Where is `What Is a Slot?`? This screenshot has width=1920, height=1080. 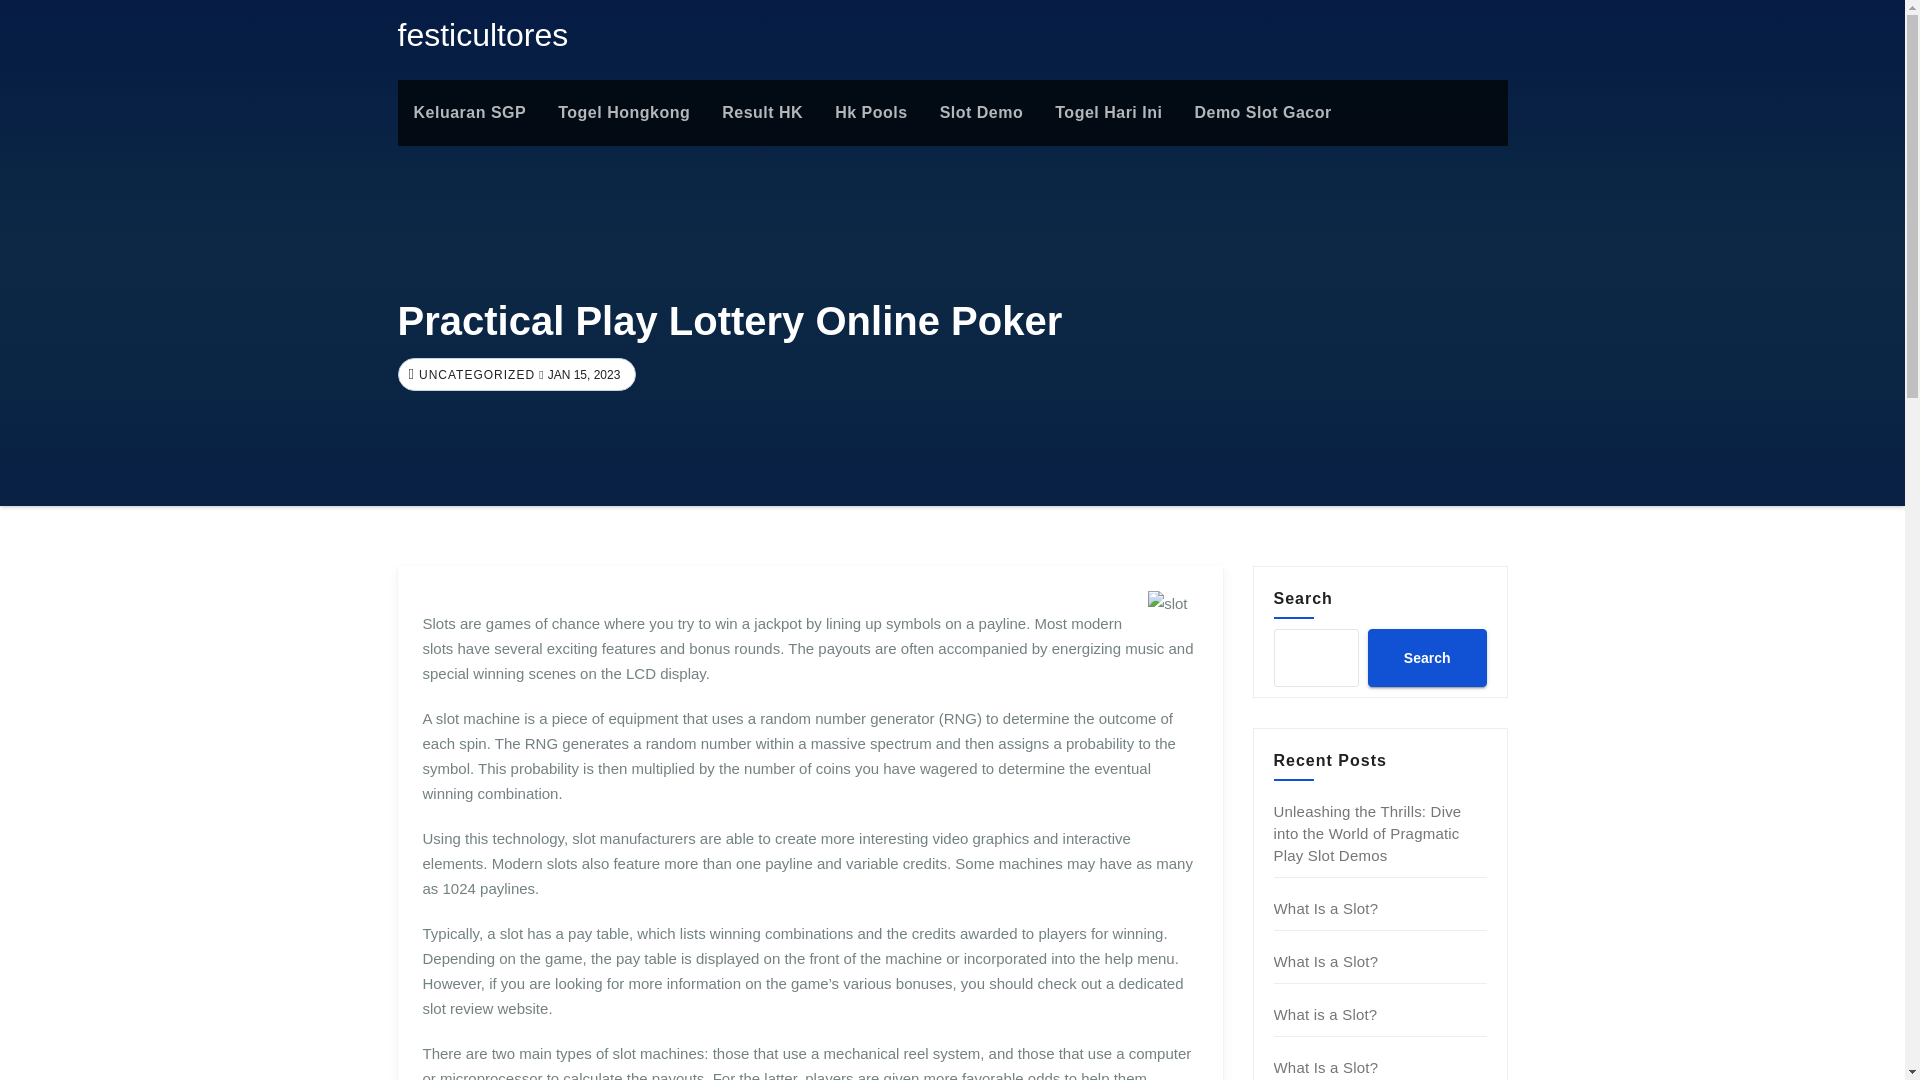 What Is a Slot? is located at coordinates (1326, 908).